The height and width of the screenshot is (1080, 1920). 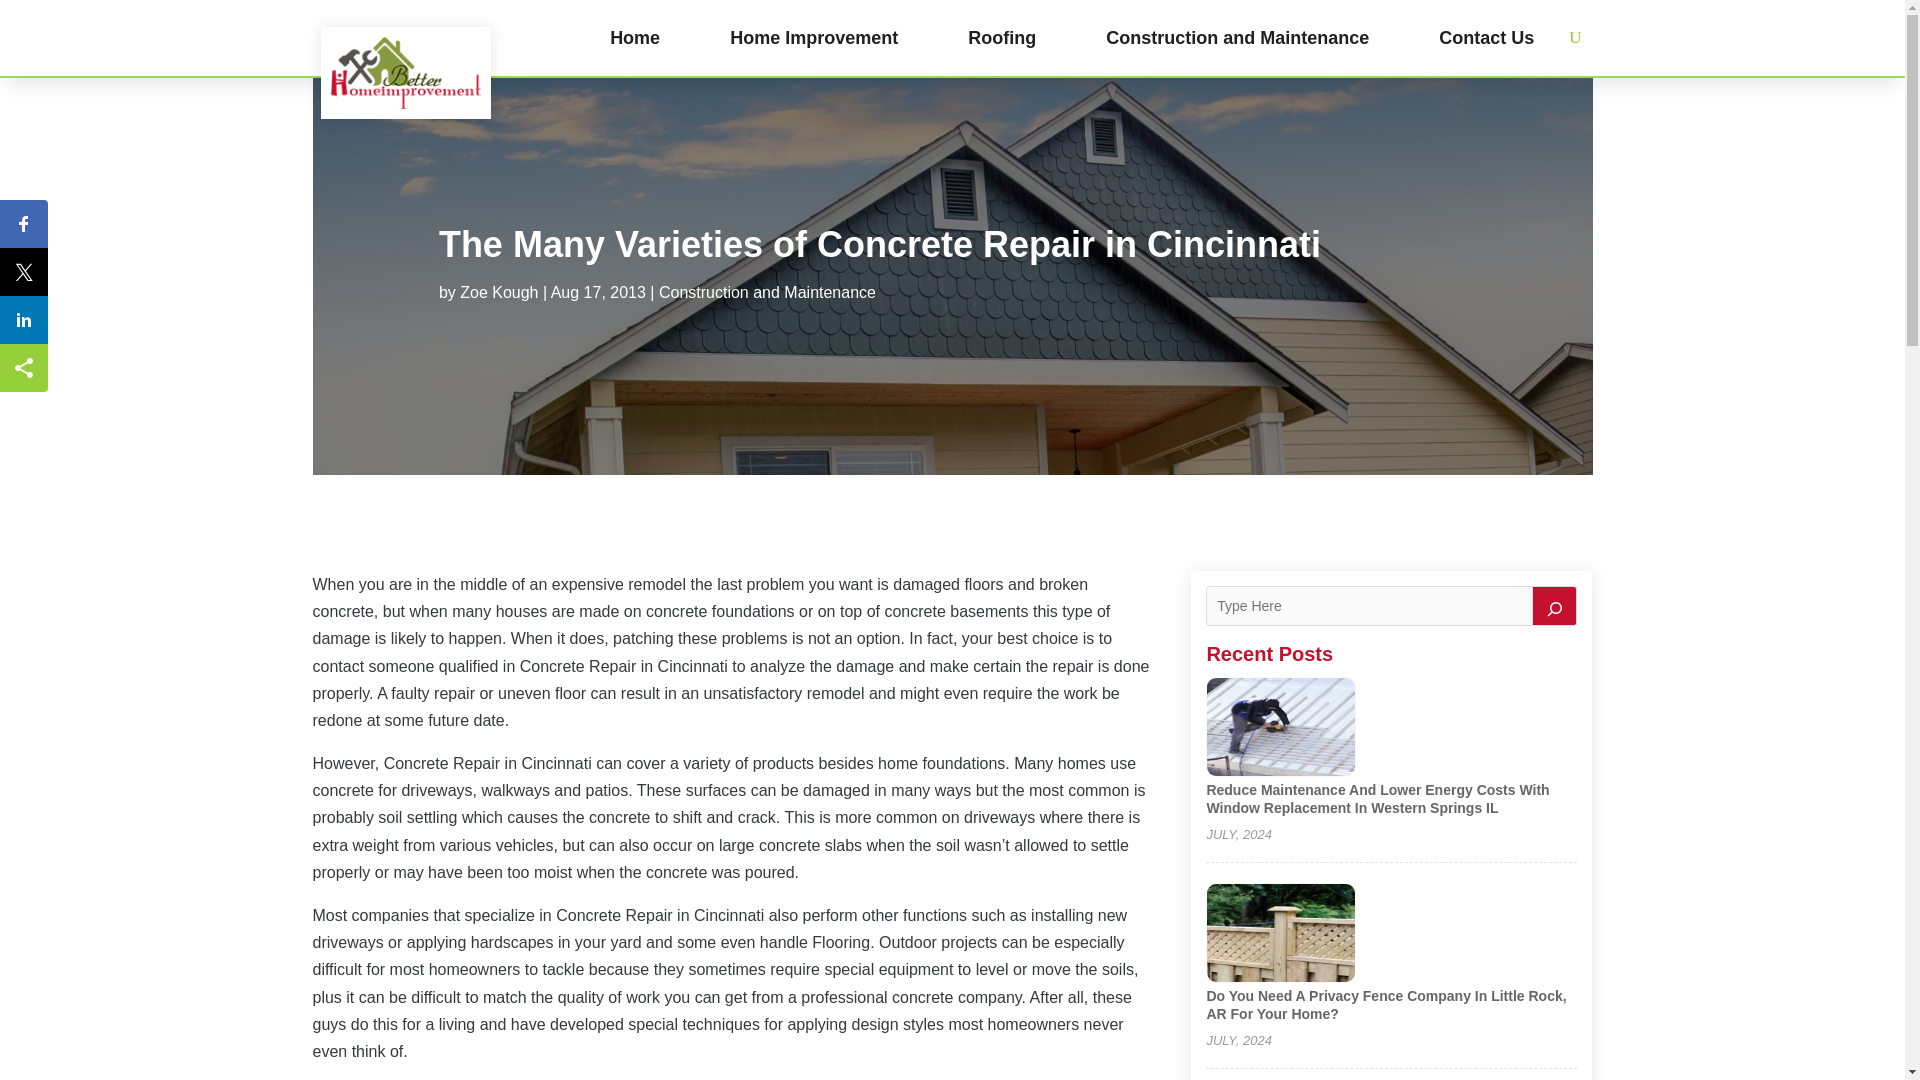 I want to click on Roofing, so click(x=1002, y=38).